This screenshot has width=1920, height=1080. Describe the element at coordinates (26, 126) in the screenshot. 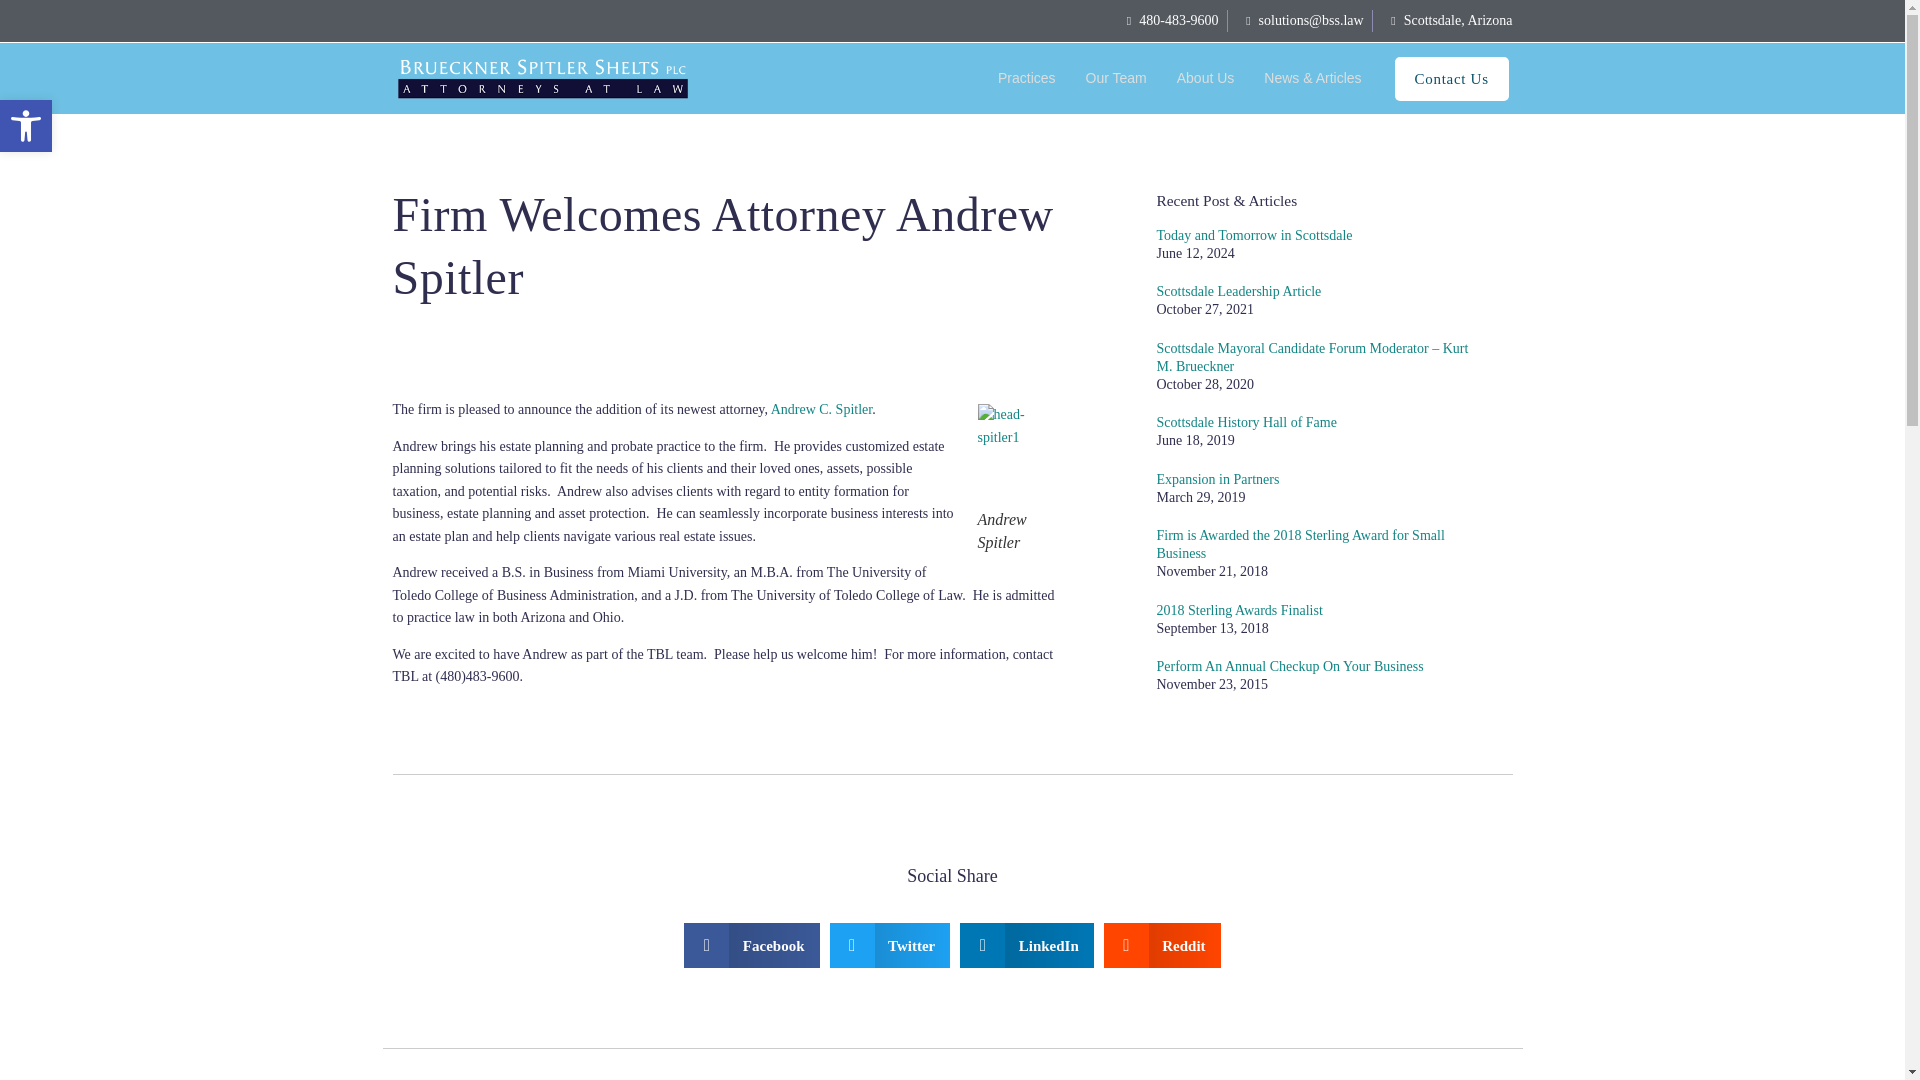

I see `Scottsdale, Arizona` at that location.